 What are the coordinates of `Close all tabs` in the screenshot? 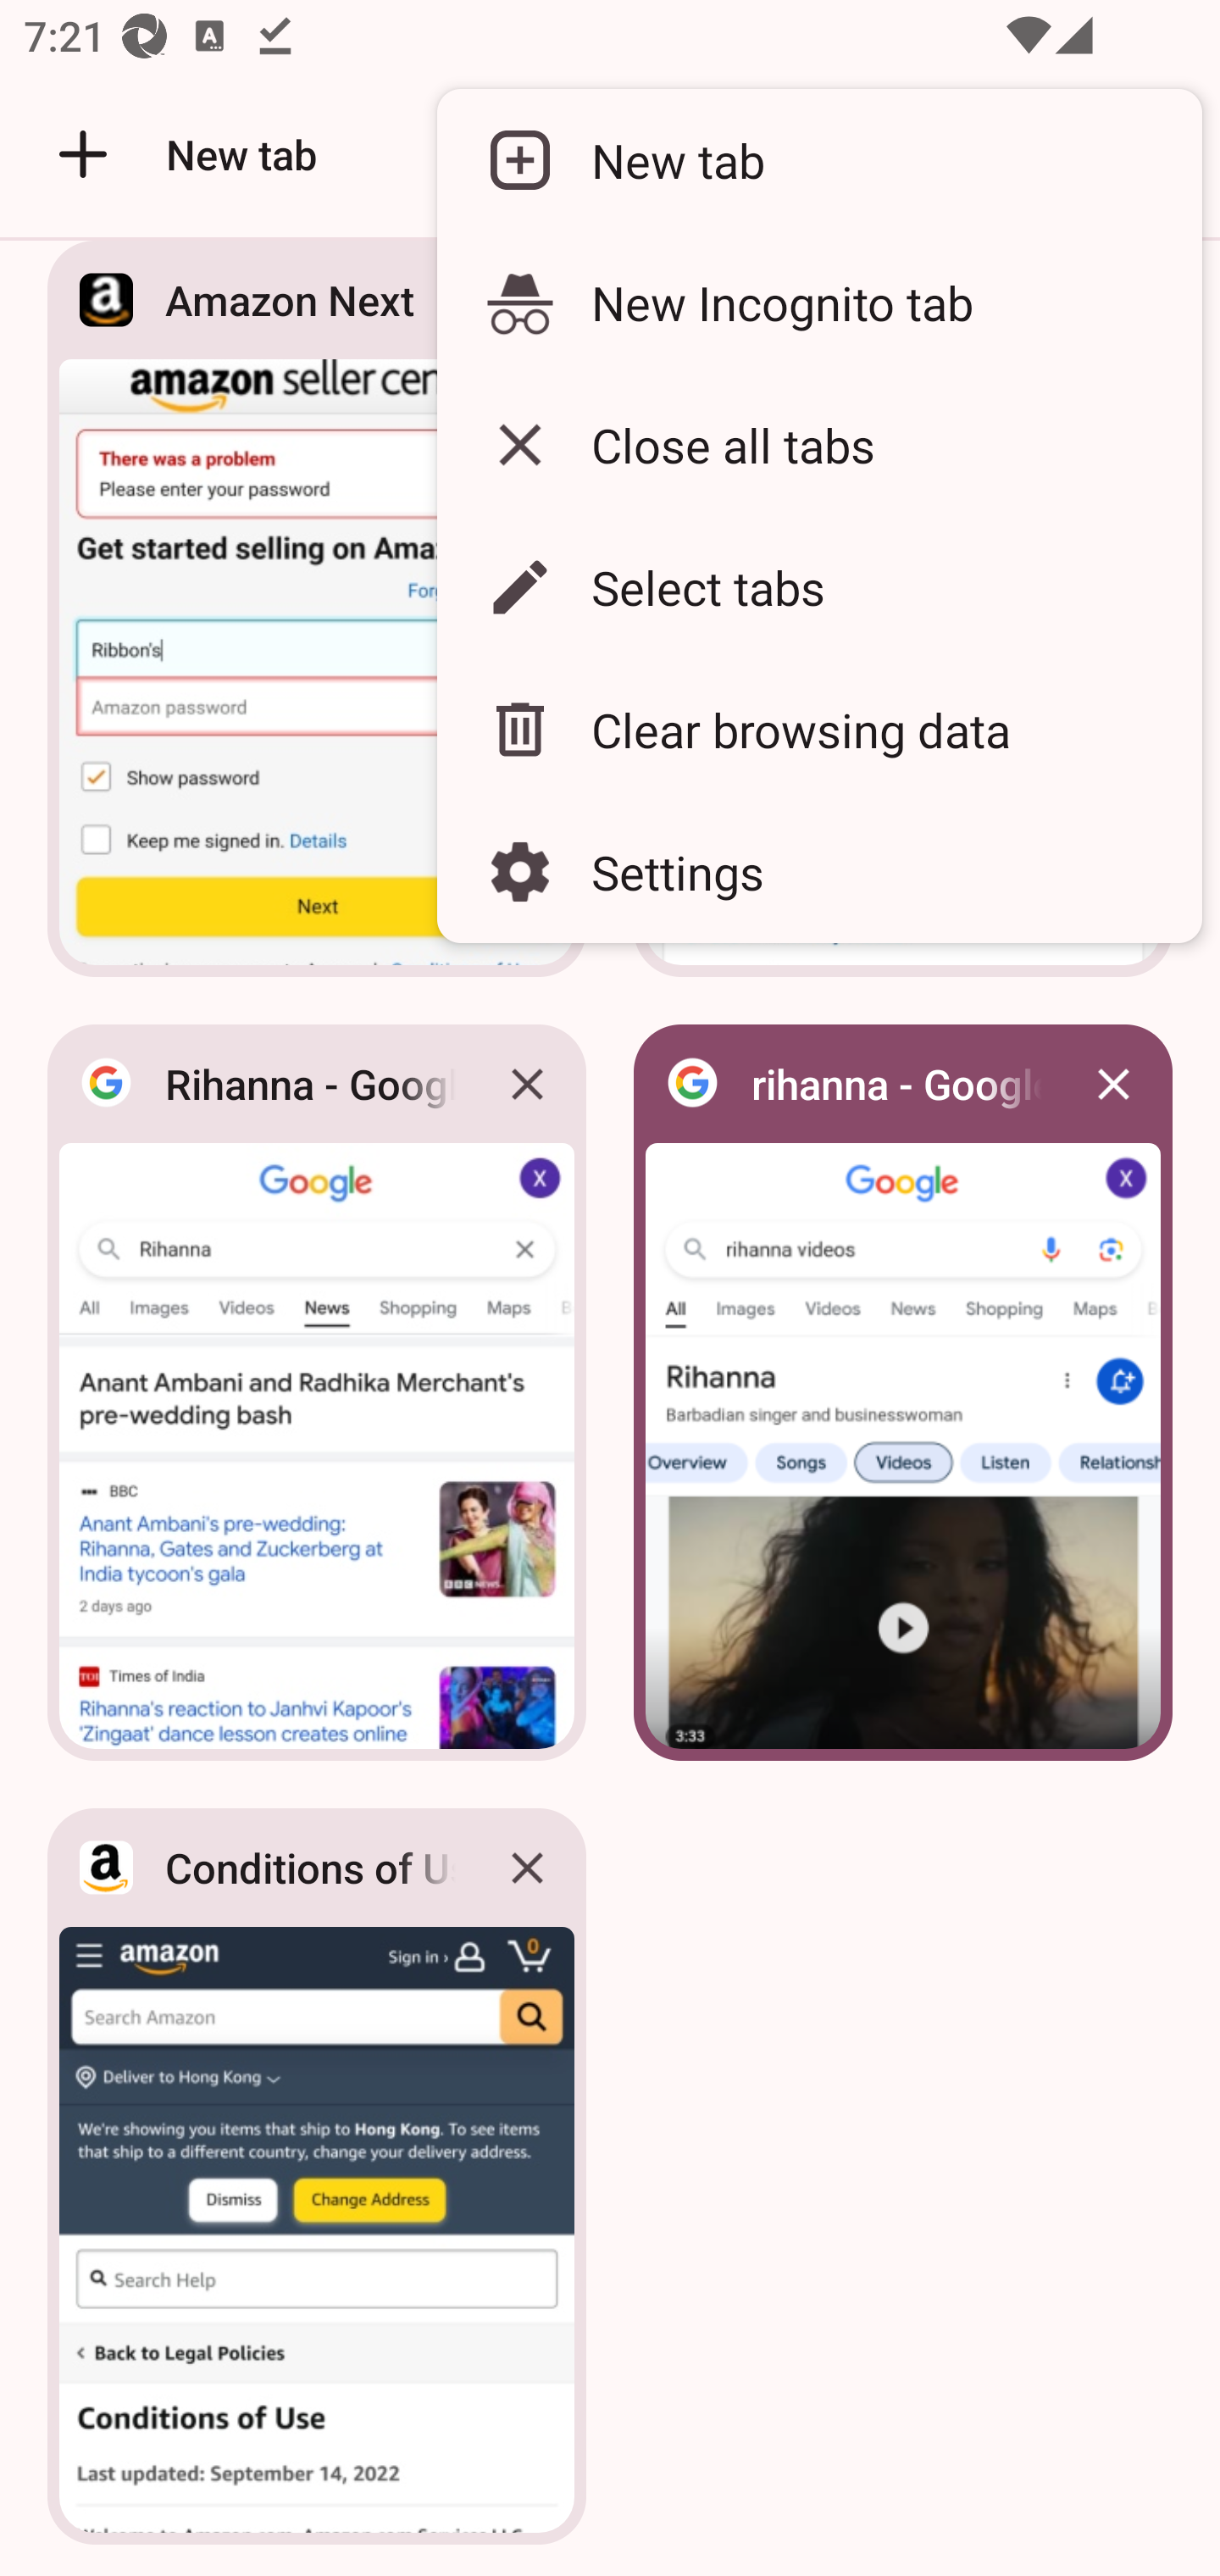 It's located at (818, 444).